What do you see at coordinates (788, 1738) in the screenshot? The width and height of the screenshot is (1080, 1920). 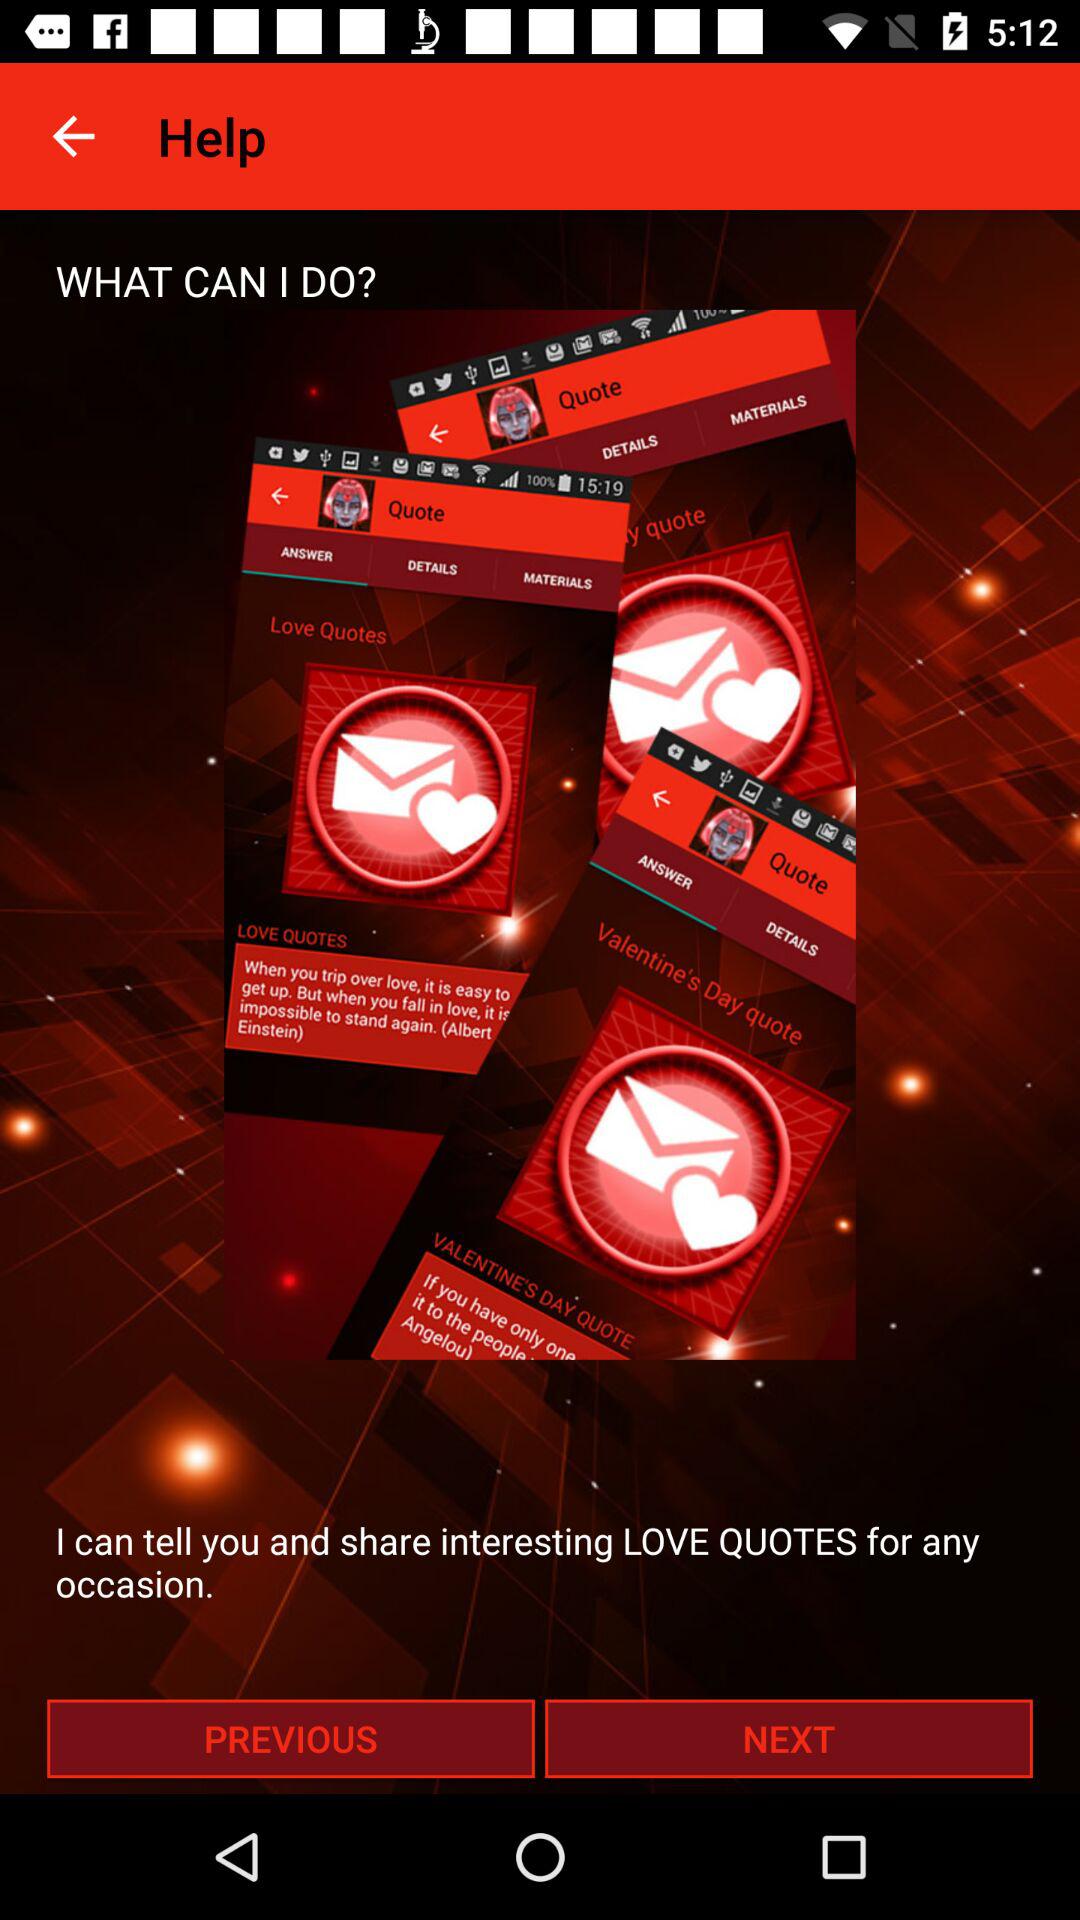 I see `turn on item at the bottom right corner` at bounding box center [788, 1738].